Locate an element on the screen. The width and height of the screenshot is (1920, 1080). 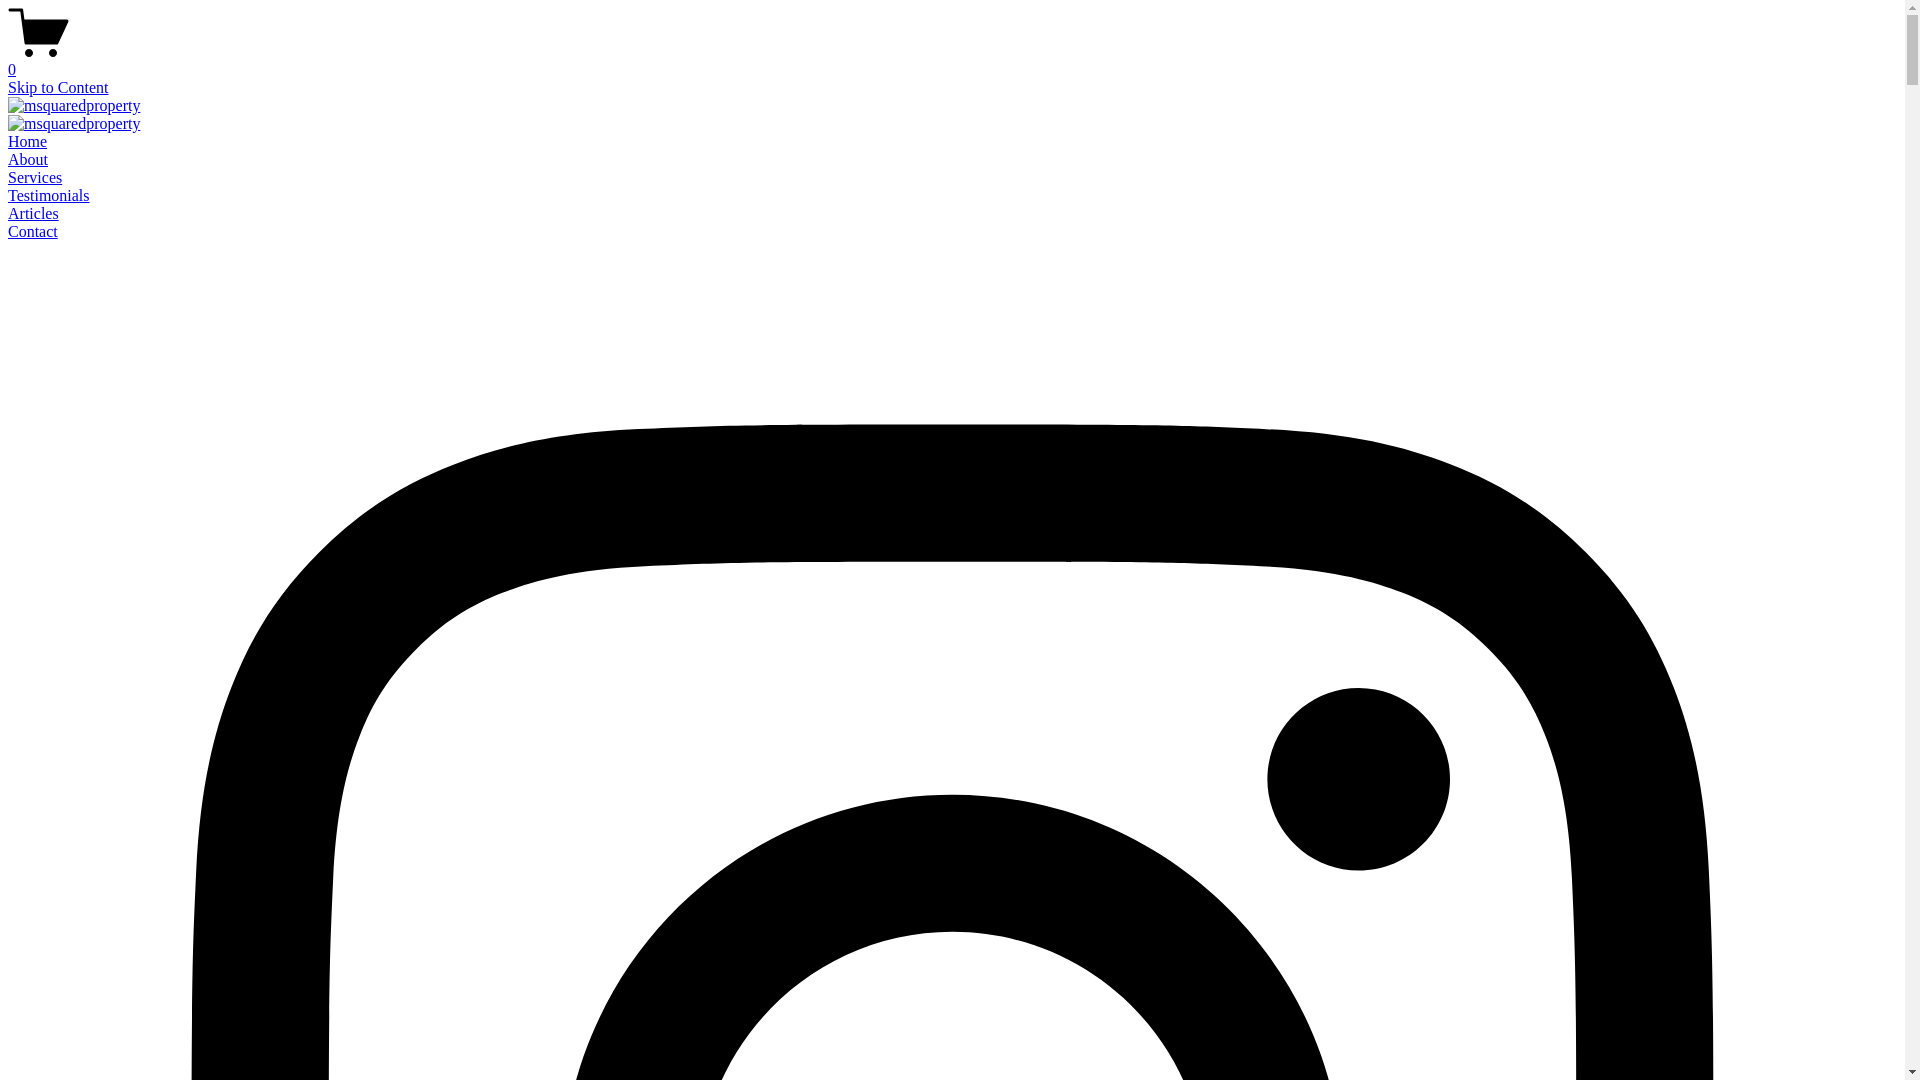
Contact is located at coordinates (33, 232).